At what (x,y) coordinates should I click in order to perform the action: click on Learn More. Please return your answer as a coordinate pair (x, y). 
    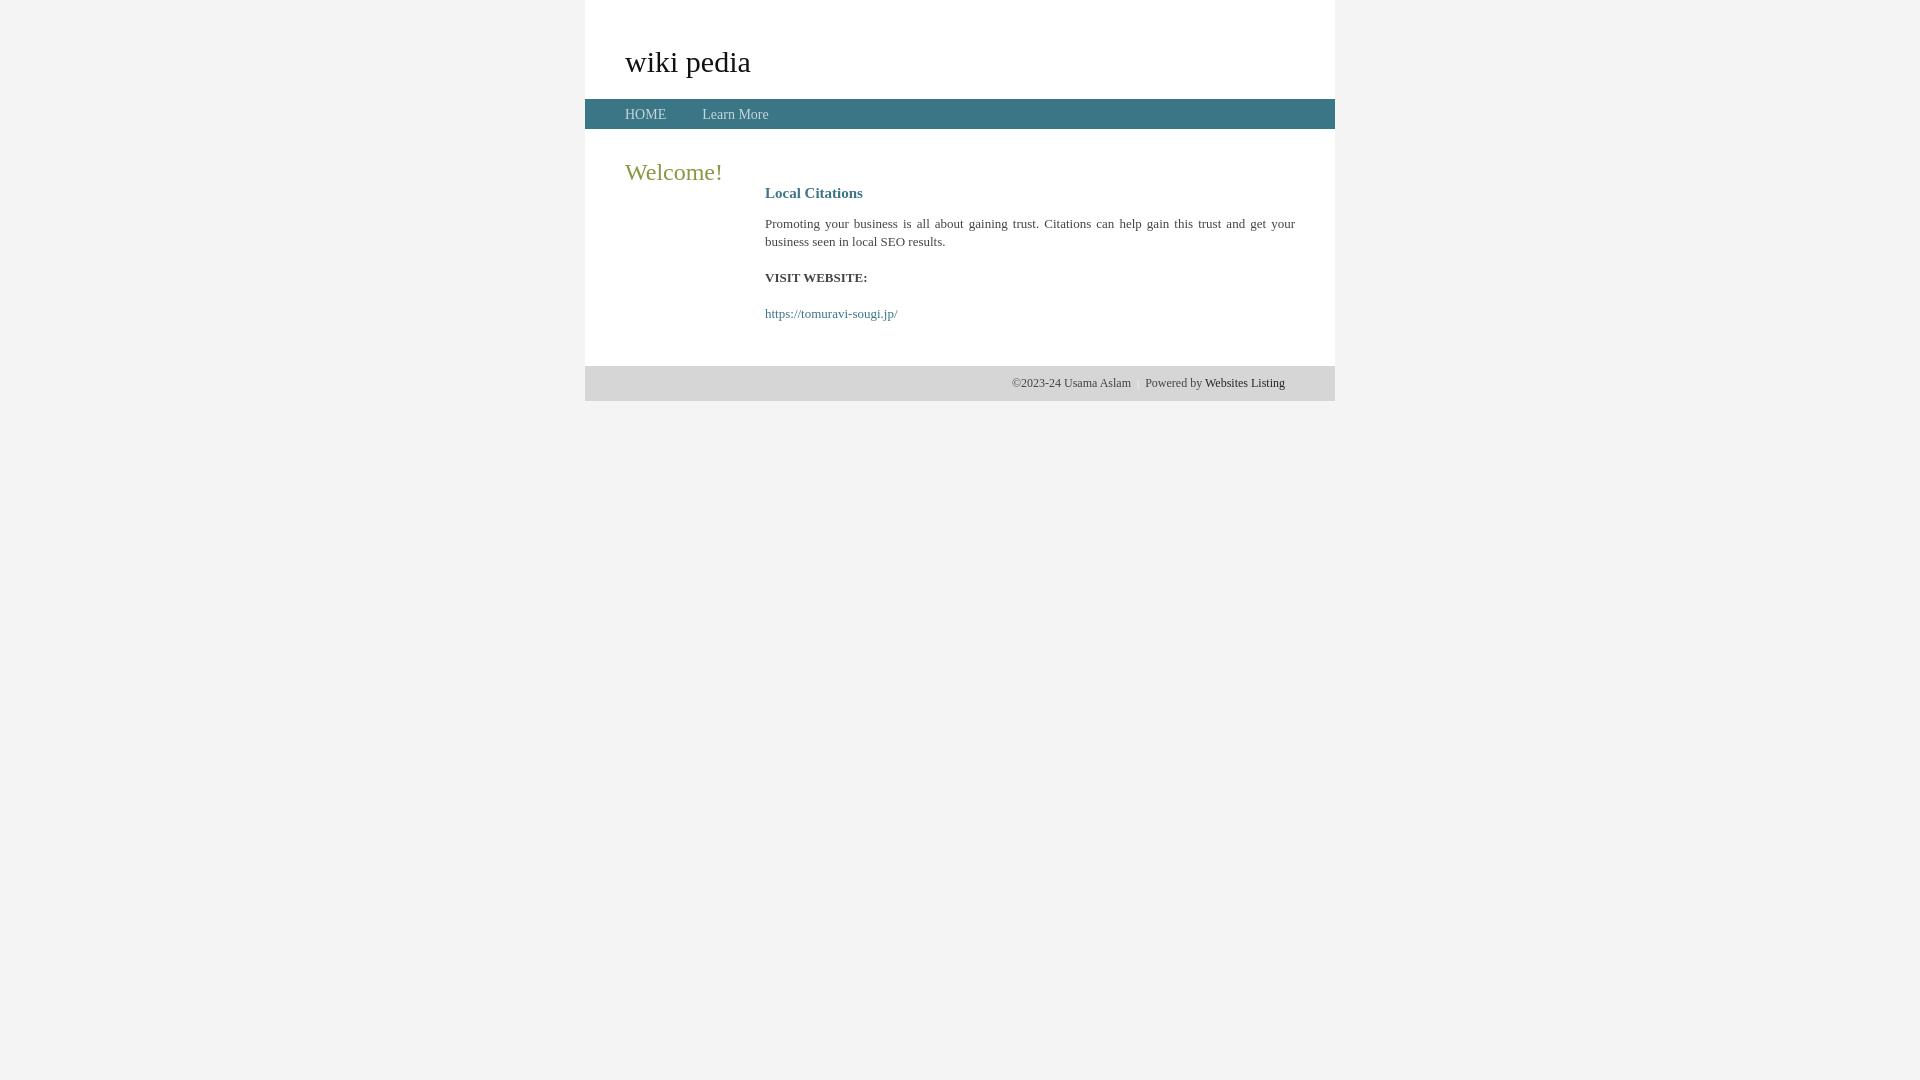
    Looking at the image, I should click on (735, 114).